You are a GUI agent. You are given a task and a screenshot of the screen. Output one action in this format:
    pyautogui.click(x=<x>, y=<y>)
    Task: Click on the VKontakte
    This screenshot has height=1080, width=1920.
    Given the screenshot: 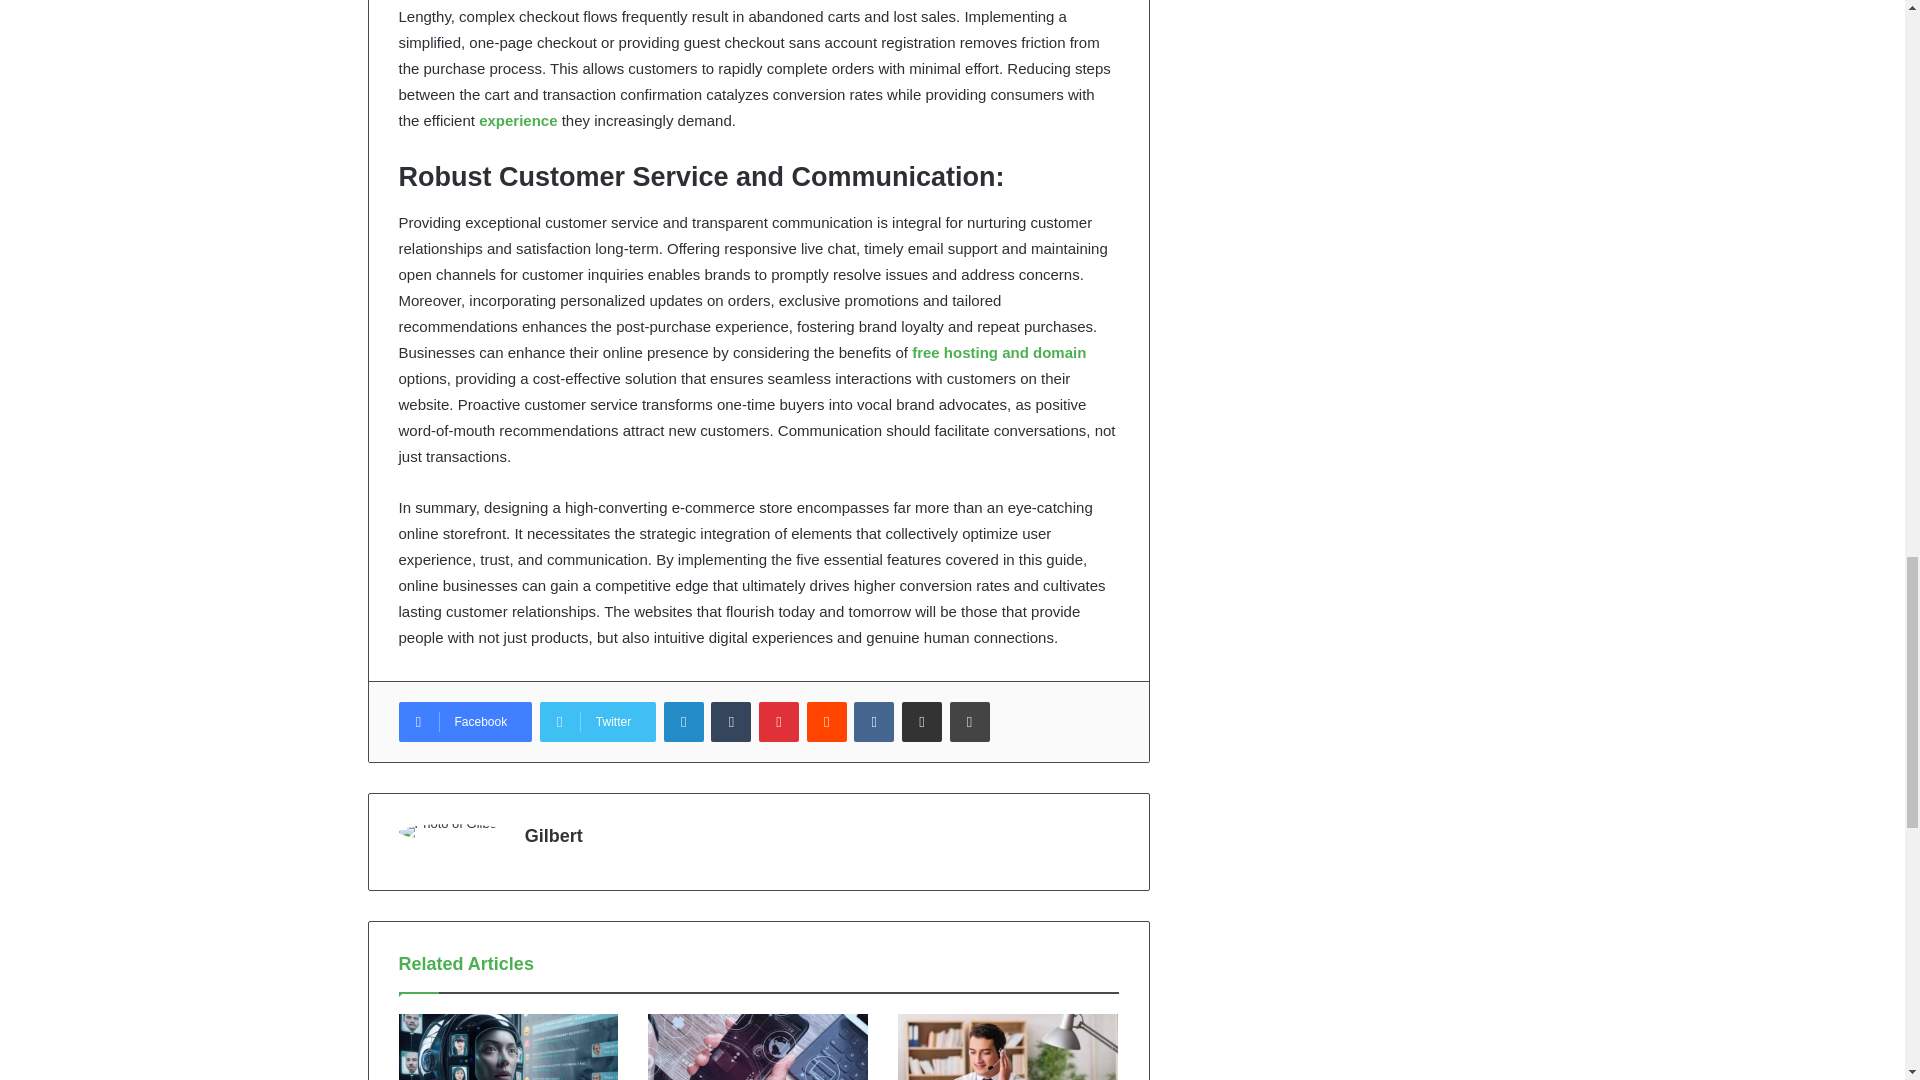 What is the action you would take?
    pyautogui.click(x=874, y=722)
    